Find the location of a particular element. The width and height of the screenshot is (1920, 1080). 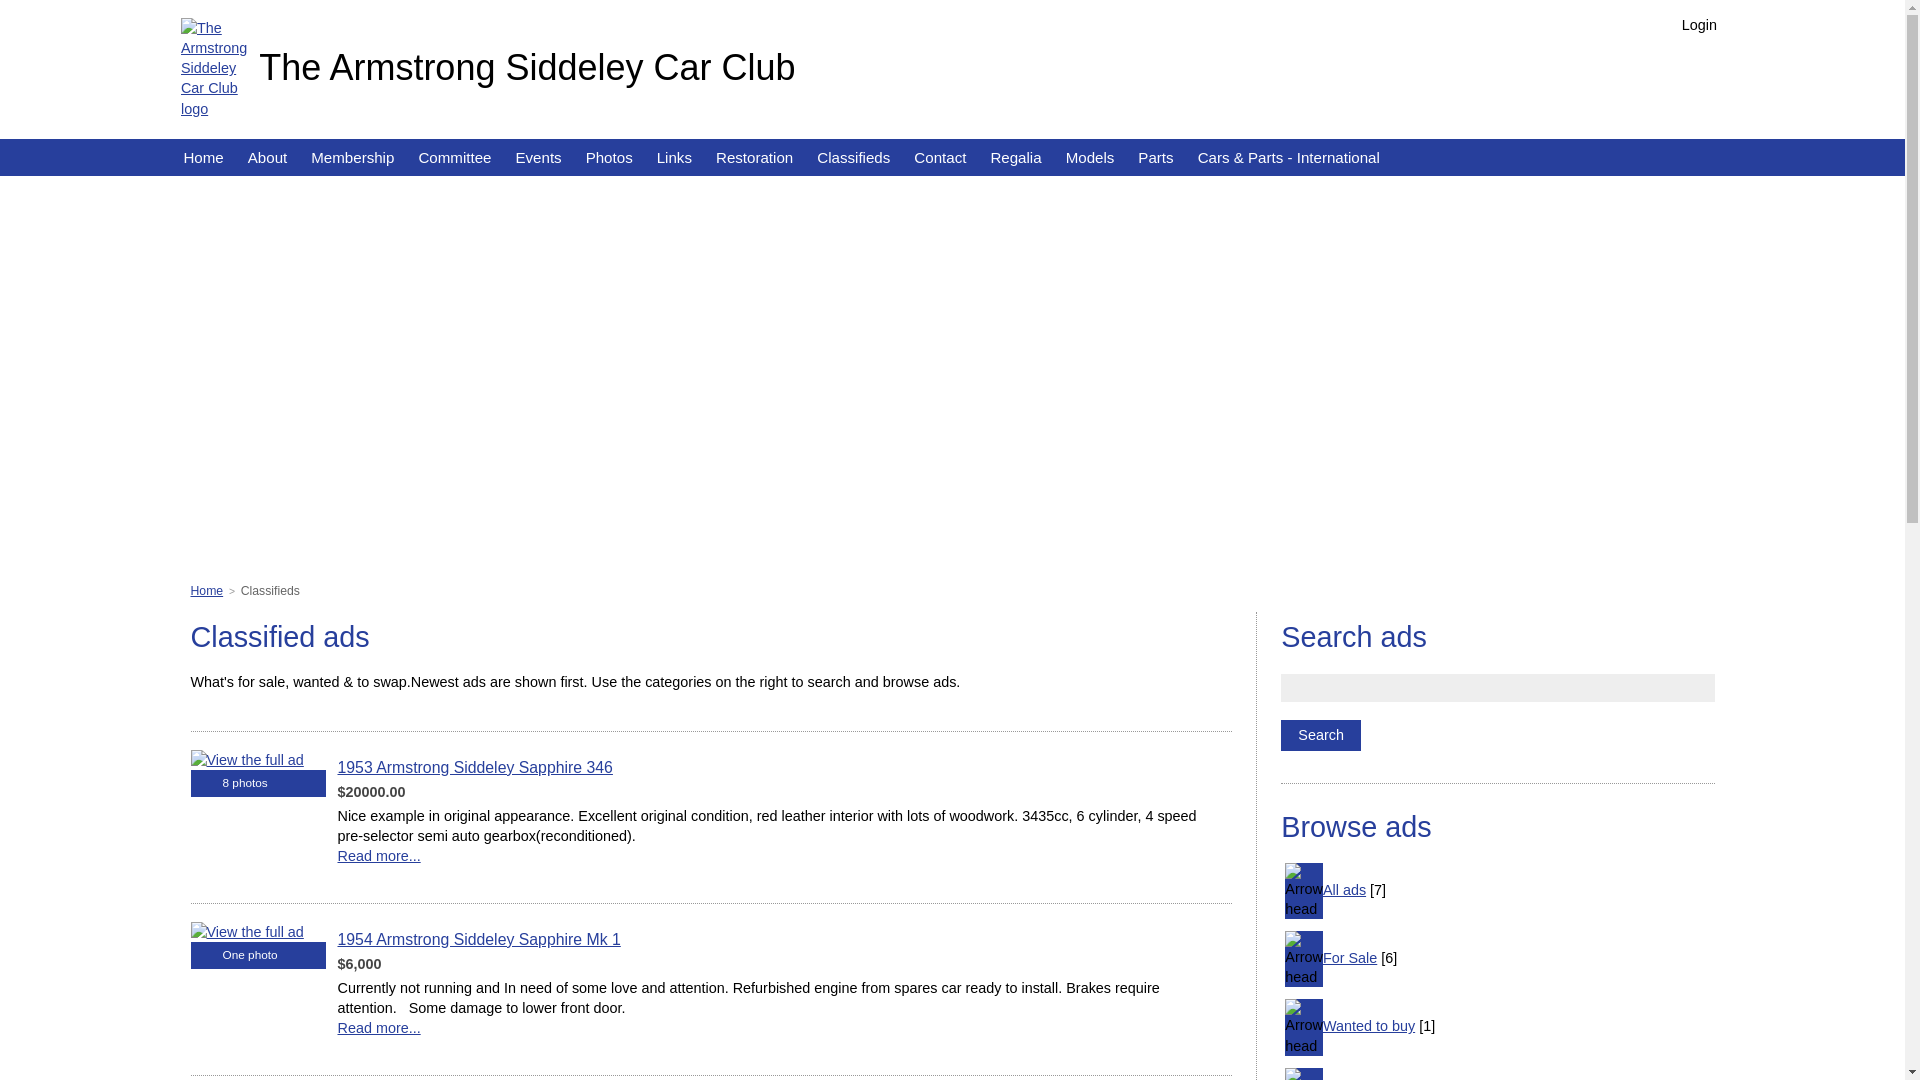

Committee is located at coordinates (454, 158).